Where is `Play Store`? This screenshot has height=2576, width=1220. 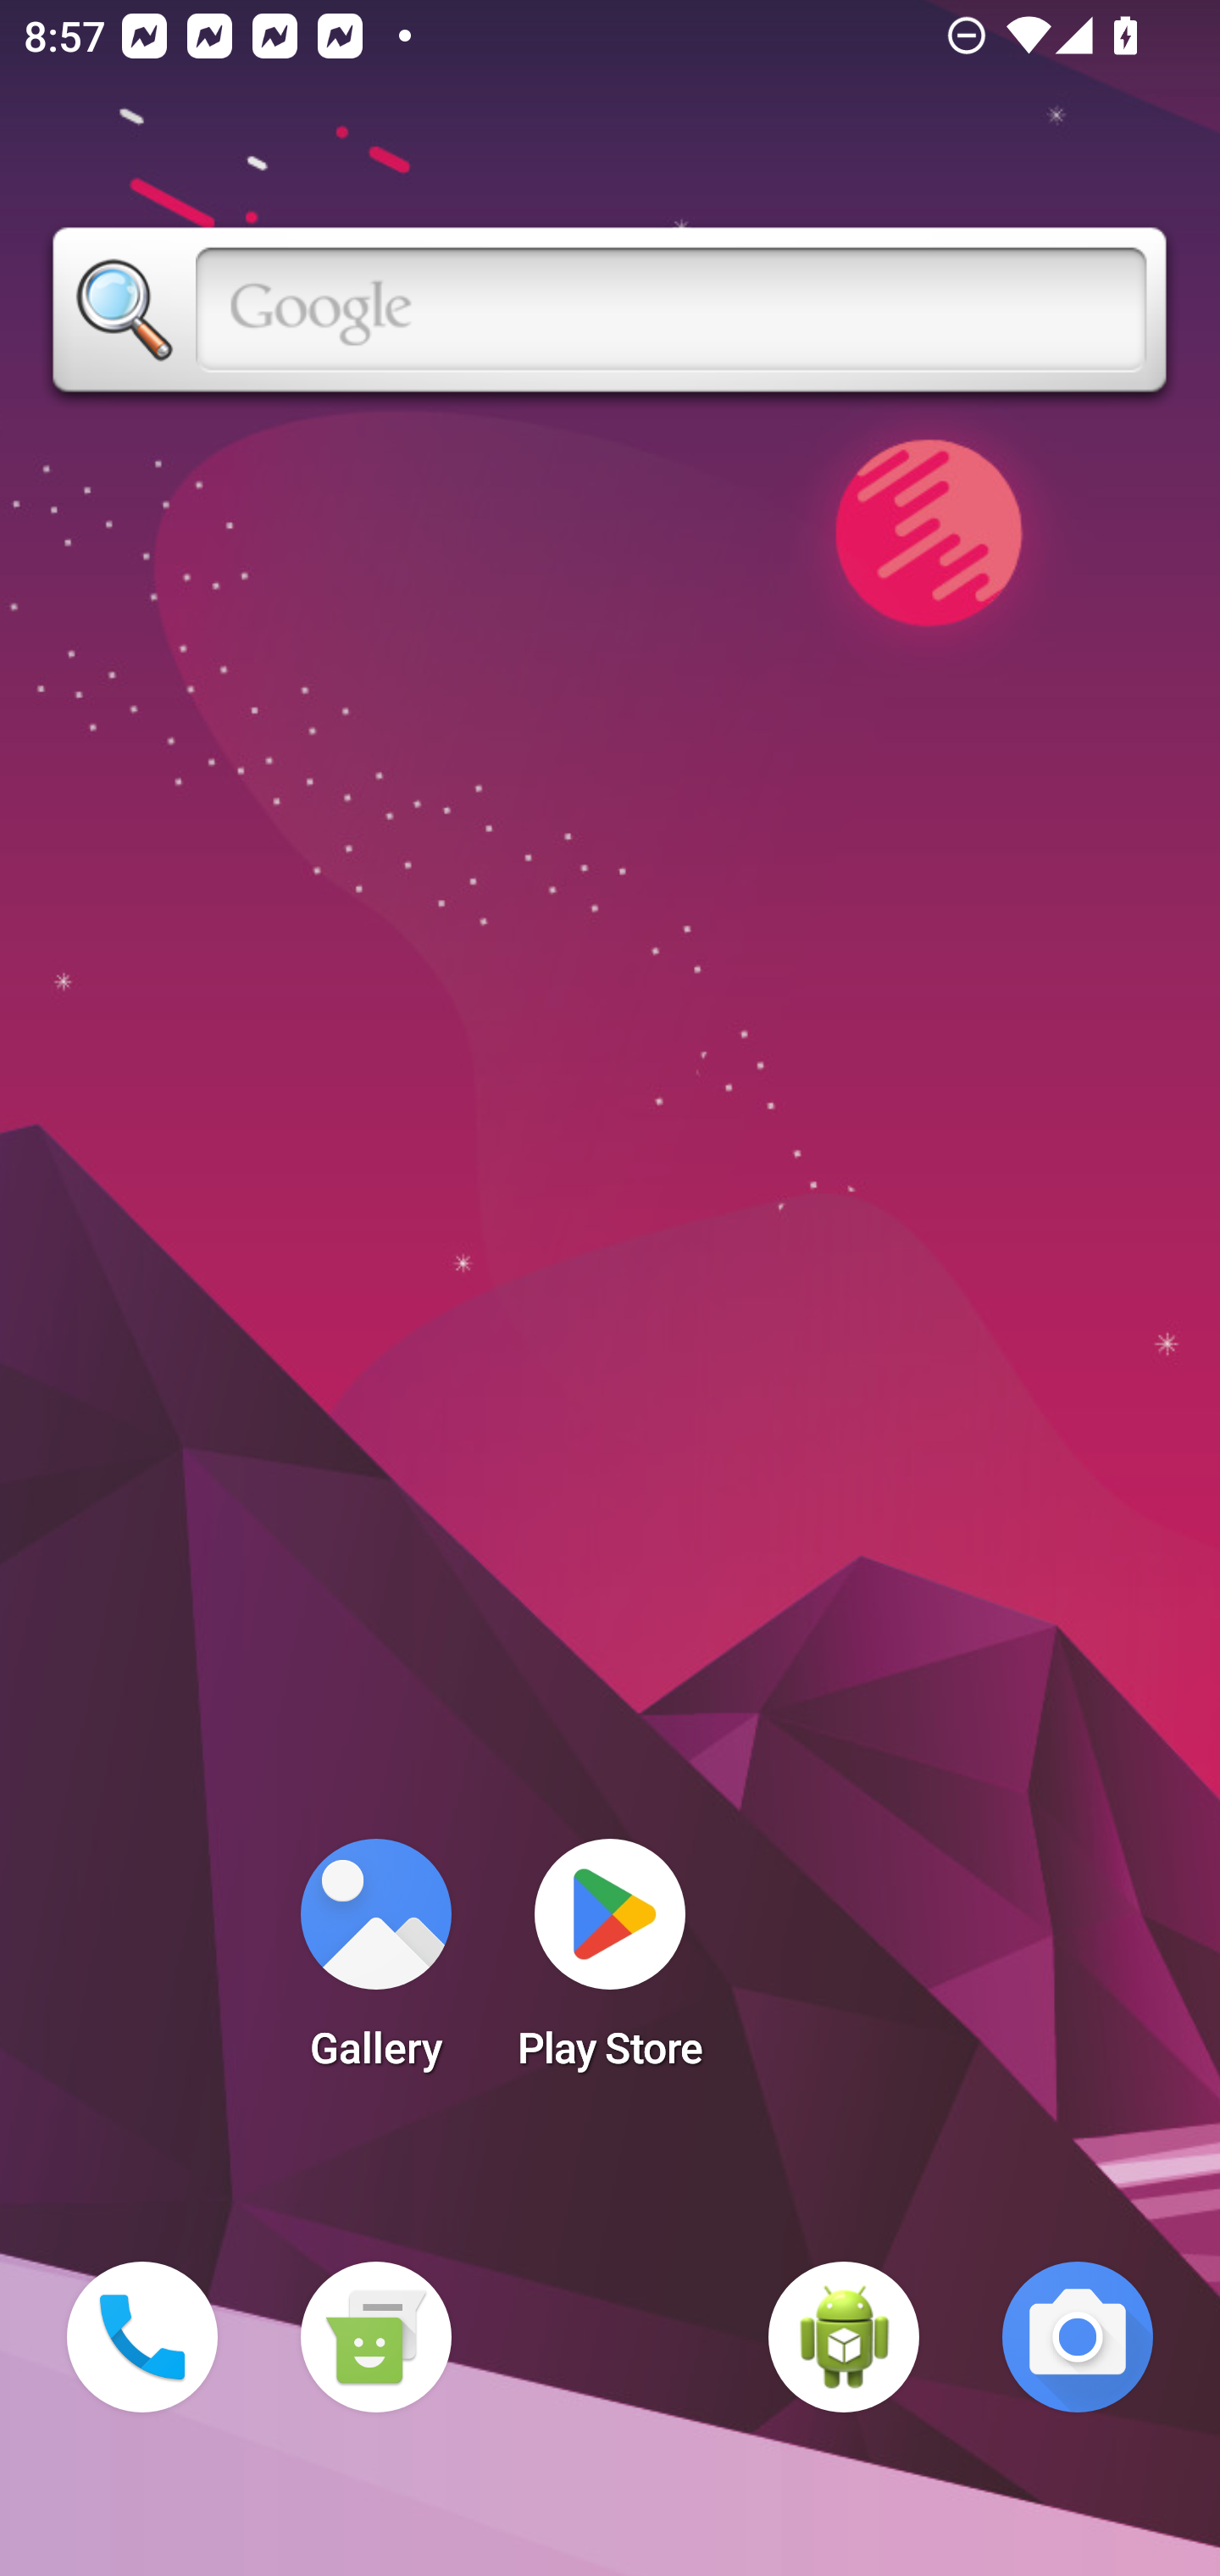 Play Store is located at coordinates (610, 1964).